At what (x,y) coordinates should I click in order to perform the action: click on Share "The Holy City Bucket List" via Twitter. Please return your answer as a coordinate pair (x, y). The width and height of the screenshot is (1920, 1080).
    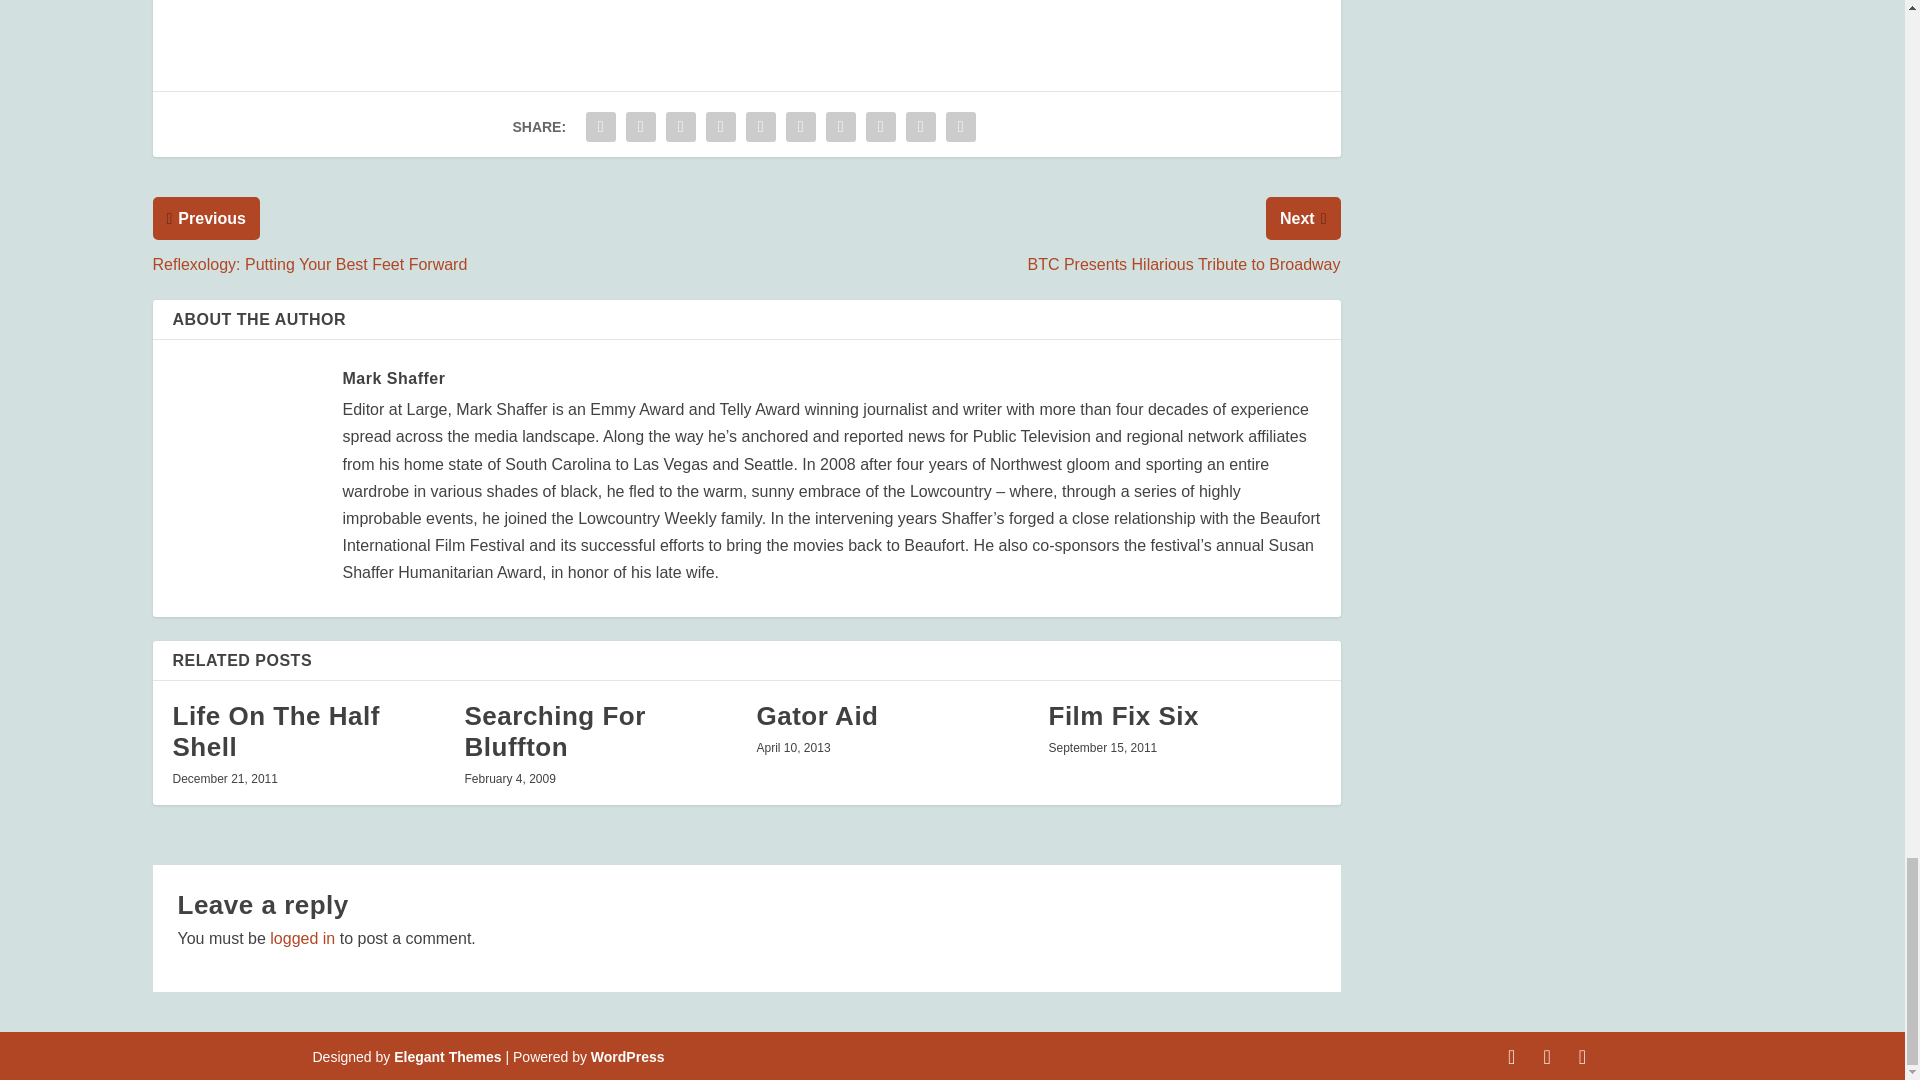
    Looking at the image, I should click on (640, 126).